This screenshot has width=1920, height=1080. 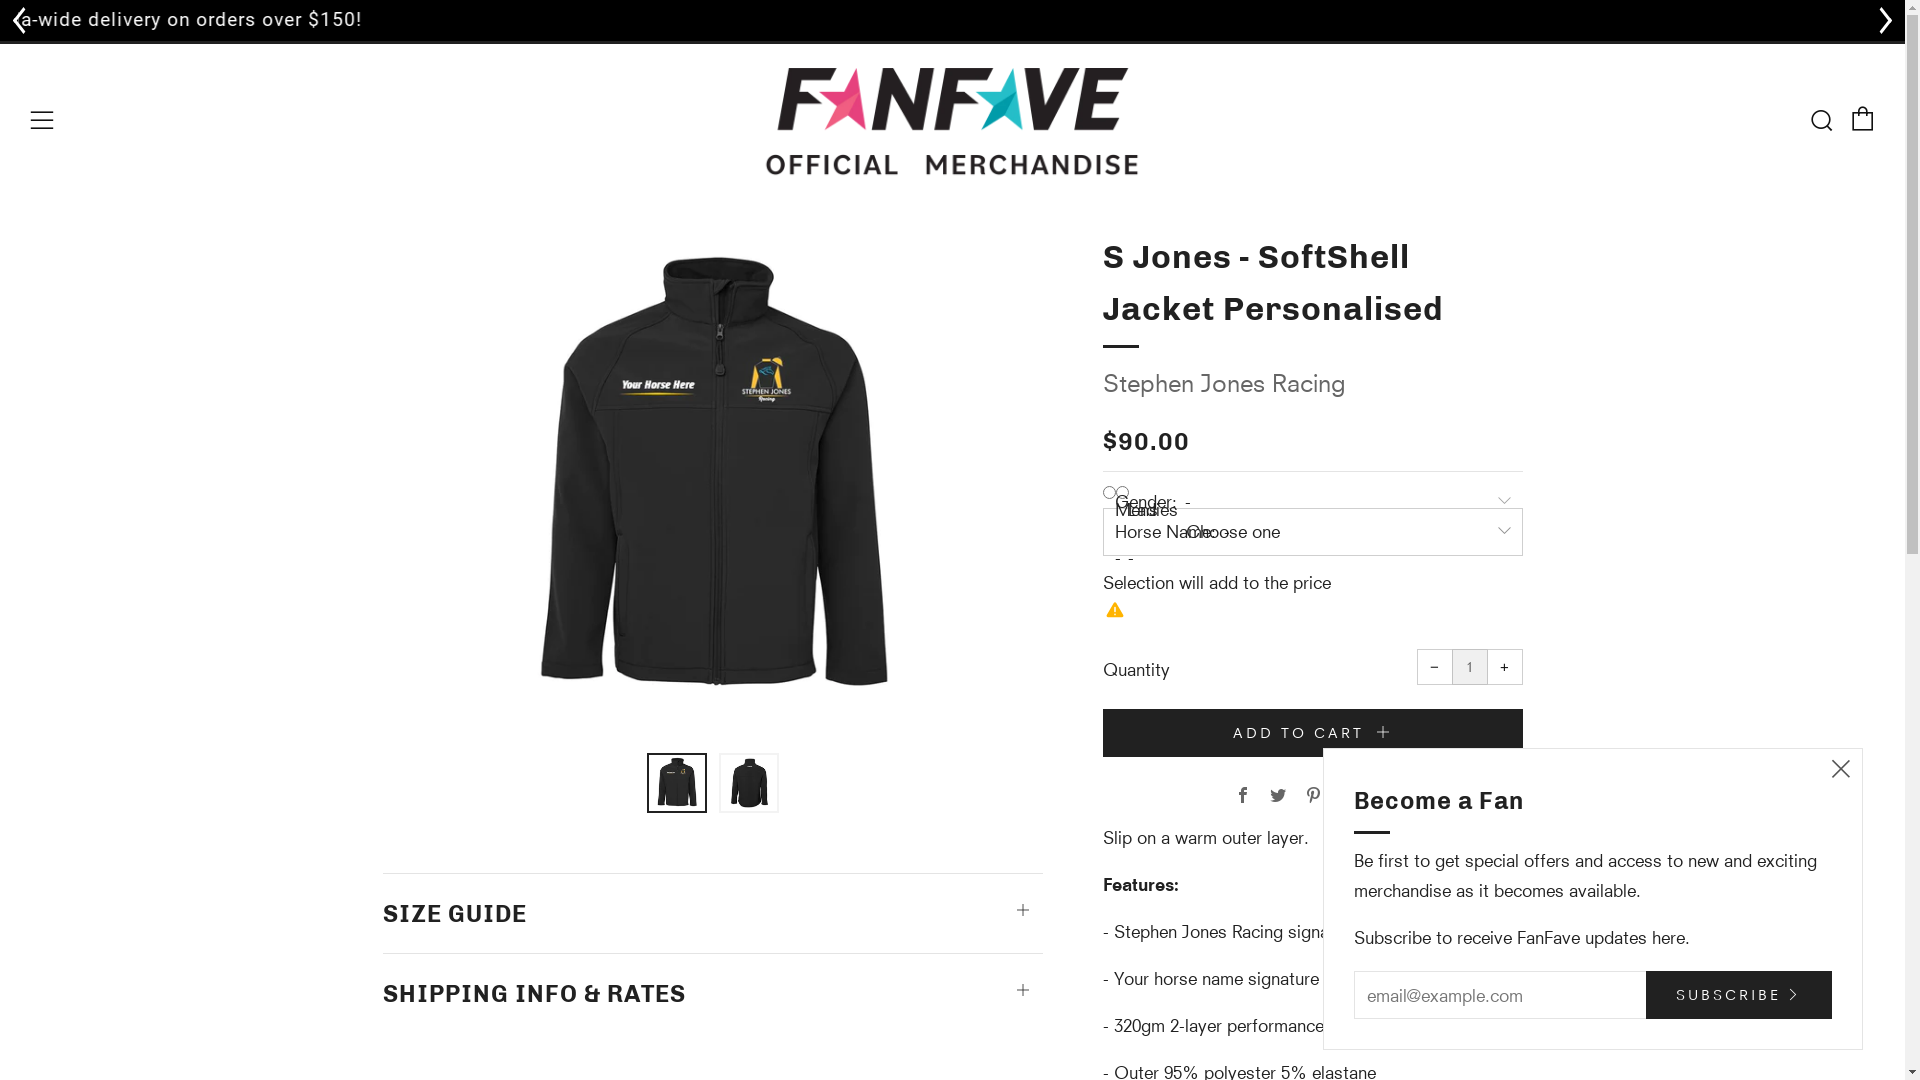 What do you see at coordinates (42, 121) in the screenshot?
I see `Menu` at bounding box center [42, 121].